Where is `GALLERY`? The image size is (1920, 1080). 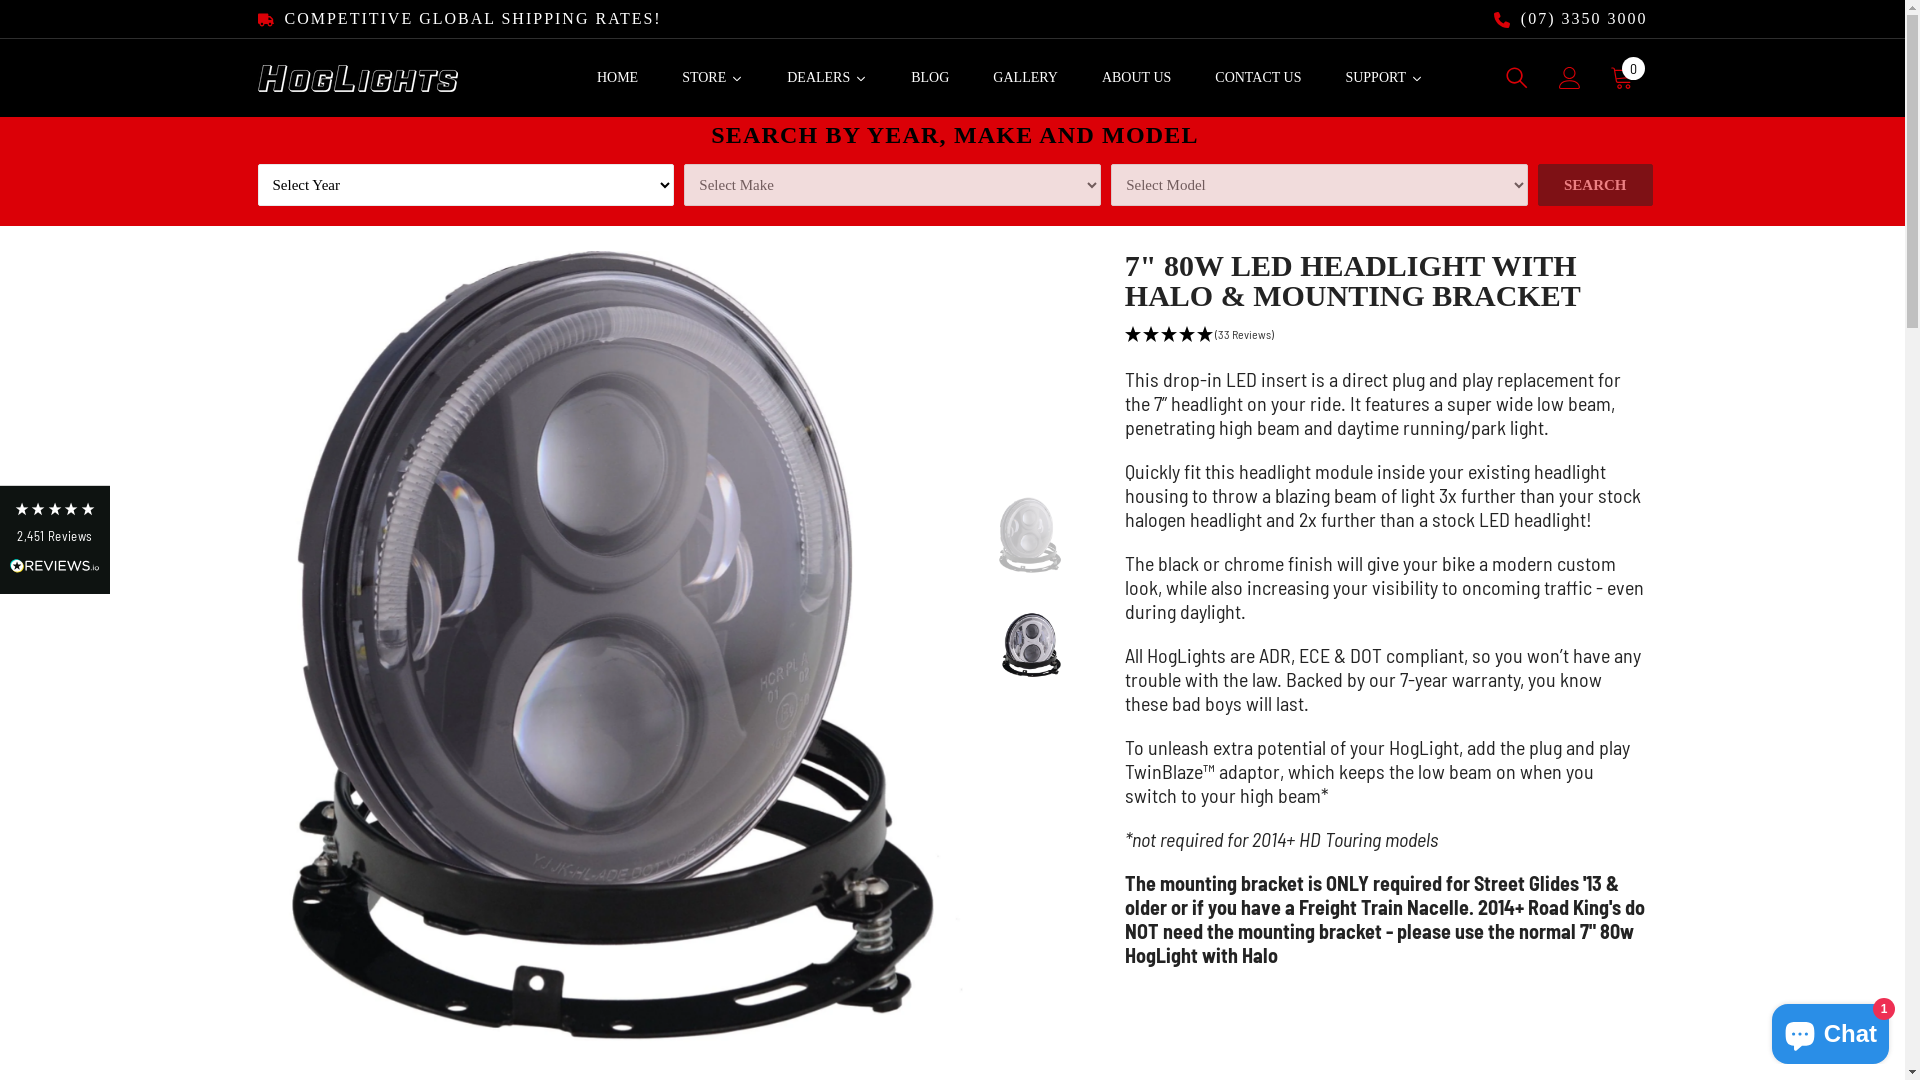 GALLERY is located at coordinates (1026, 78).